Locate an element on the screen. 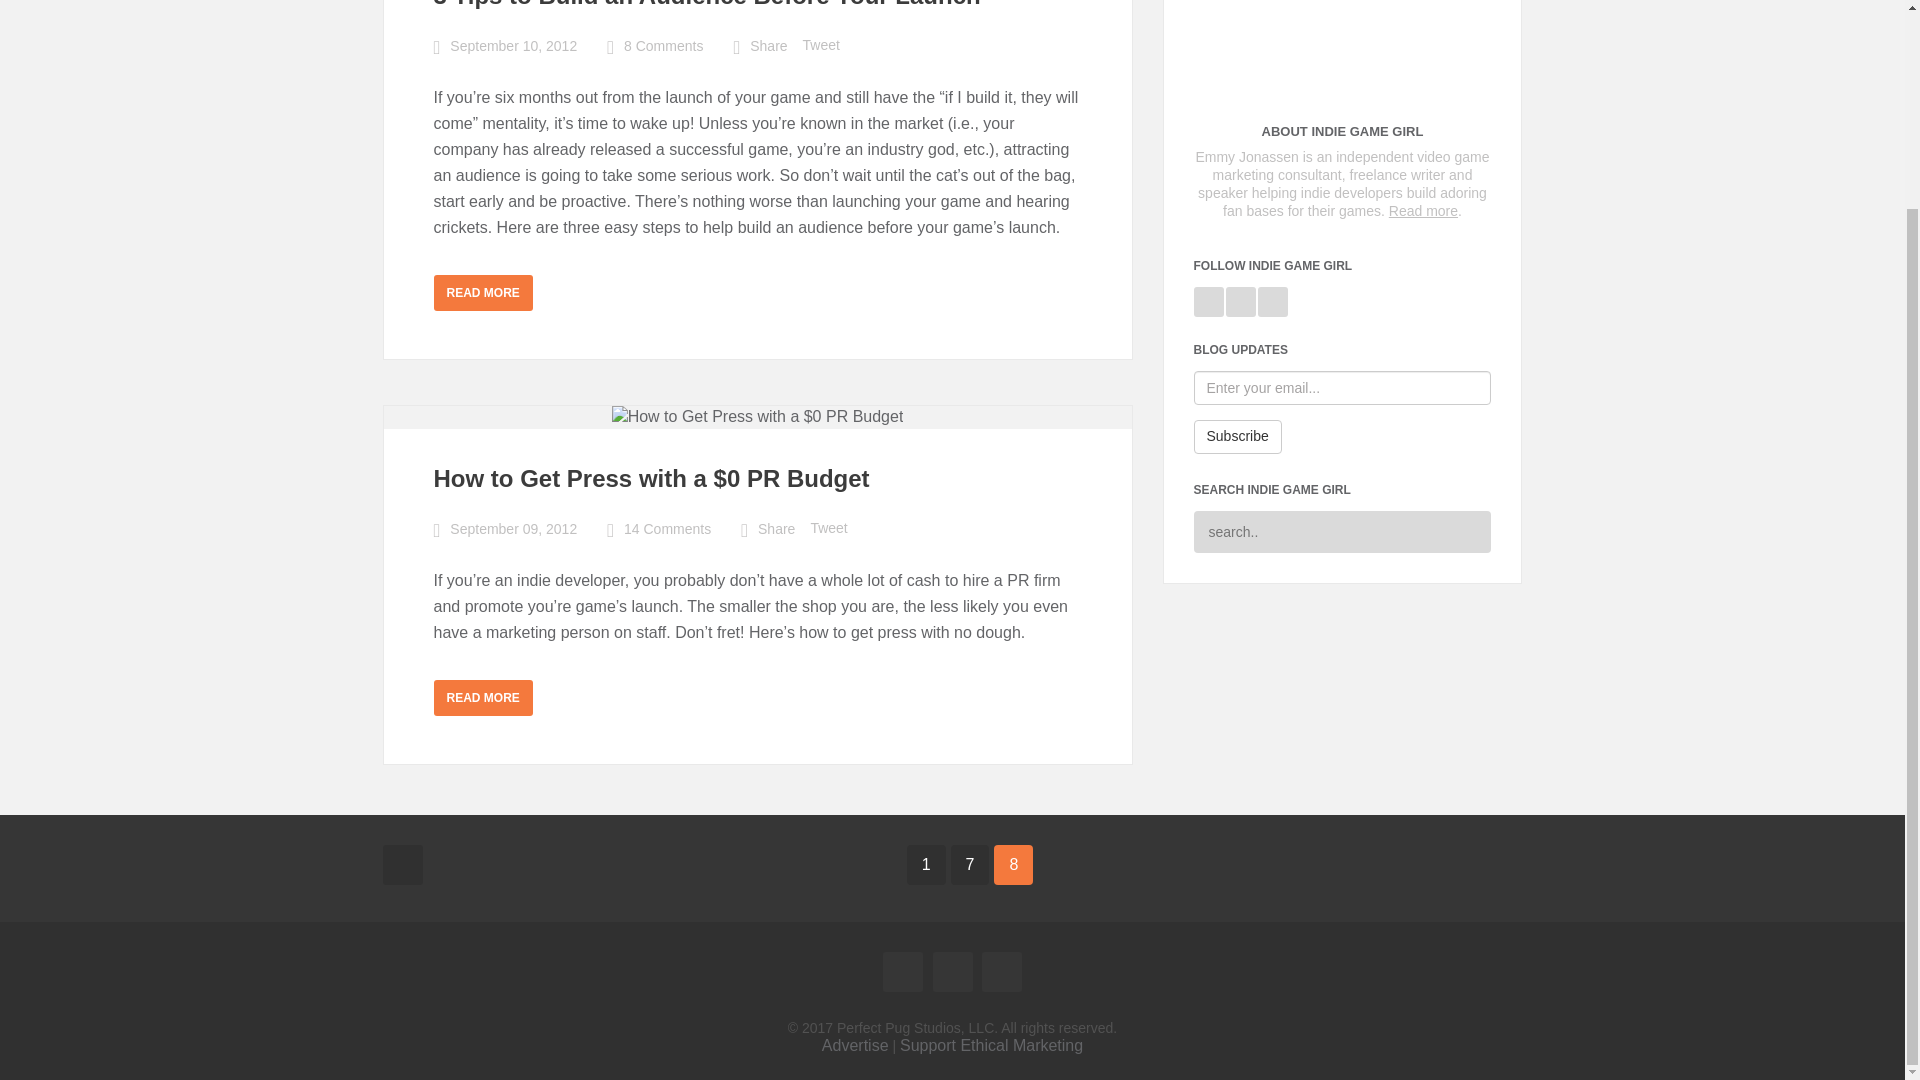 The image size is (1920, 1080). 1 is located at coordinates (926, 864).